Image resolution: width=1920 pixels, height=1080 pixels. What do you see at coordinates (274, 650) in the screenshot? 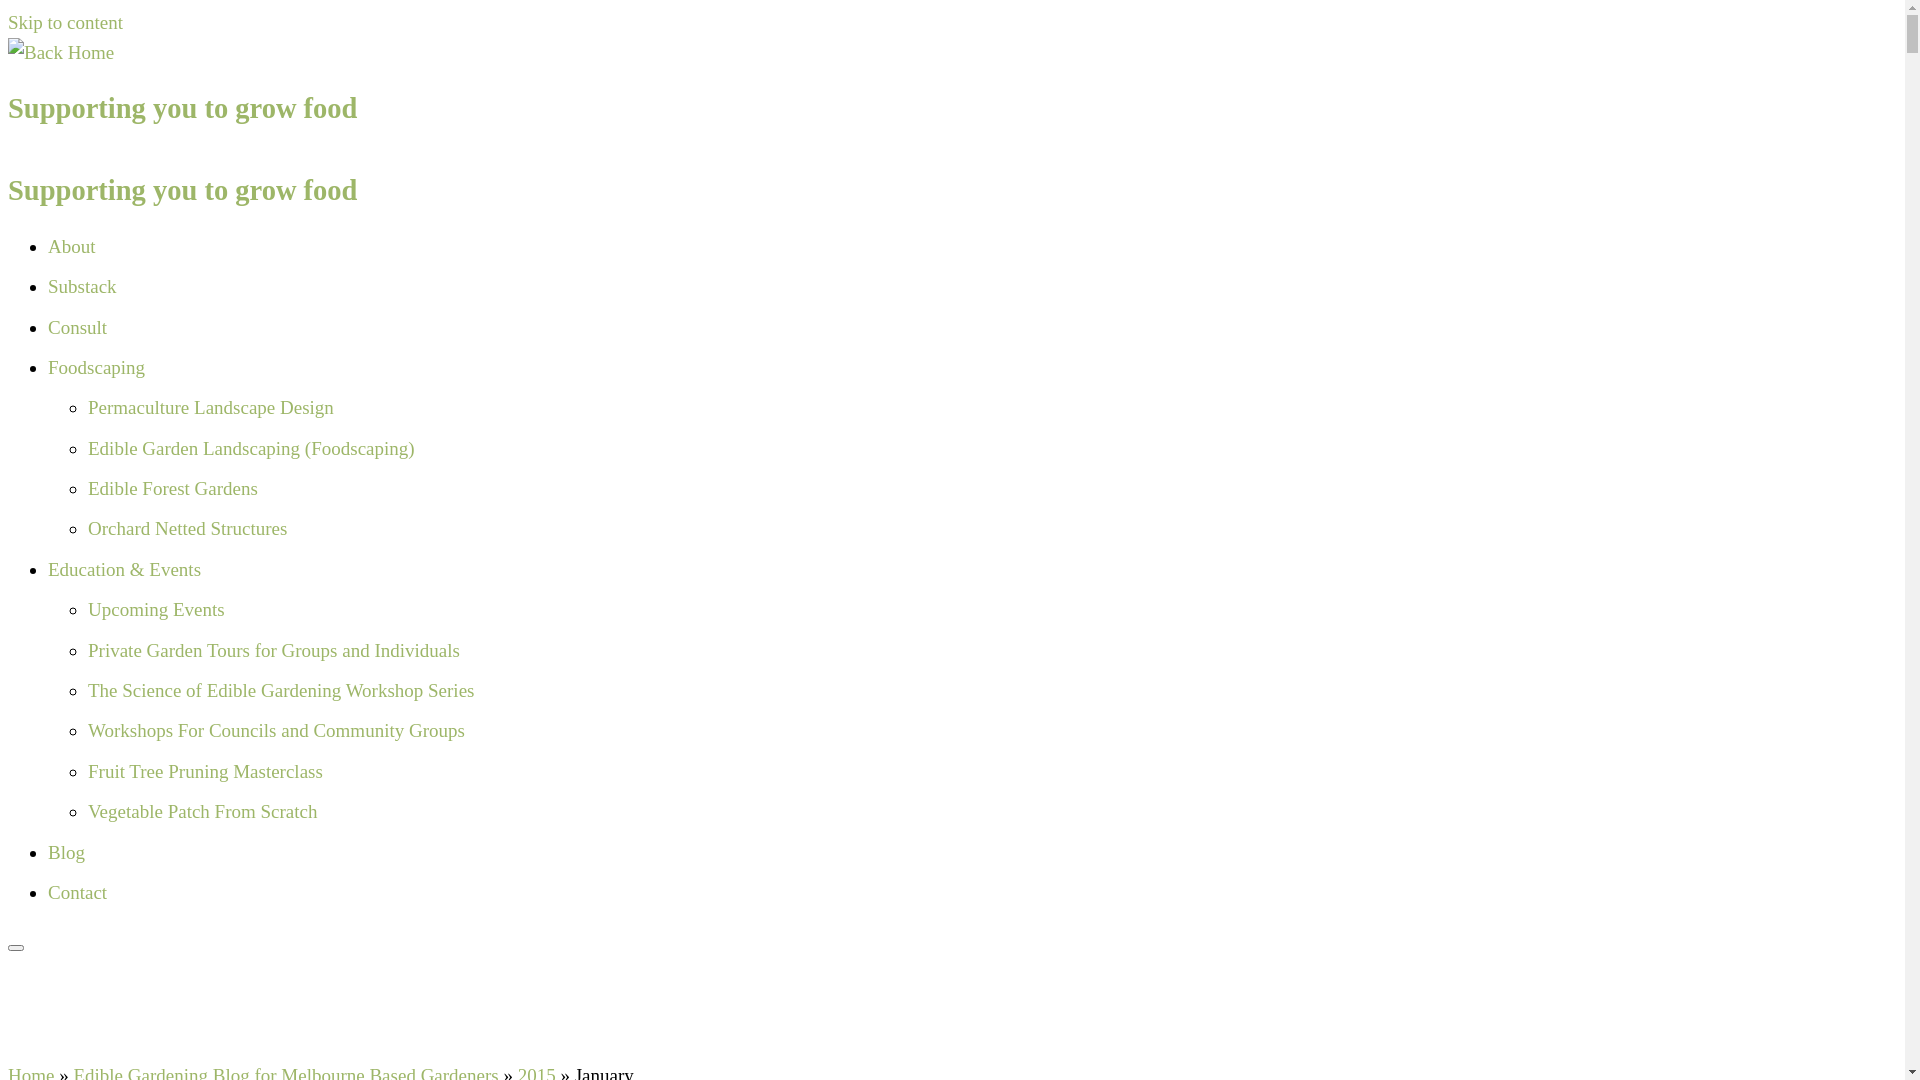
I see `Private Garden Tours for Groups and Individuals` at bounding box center [274, 650].